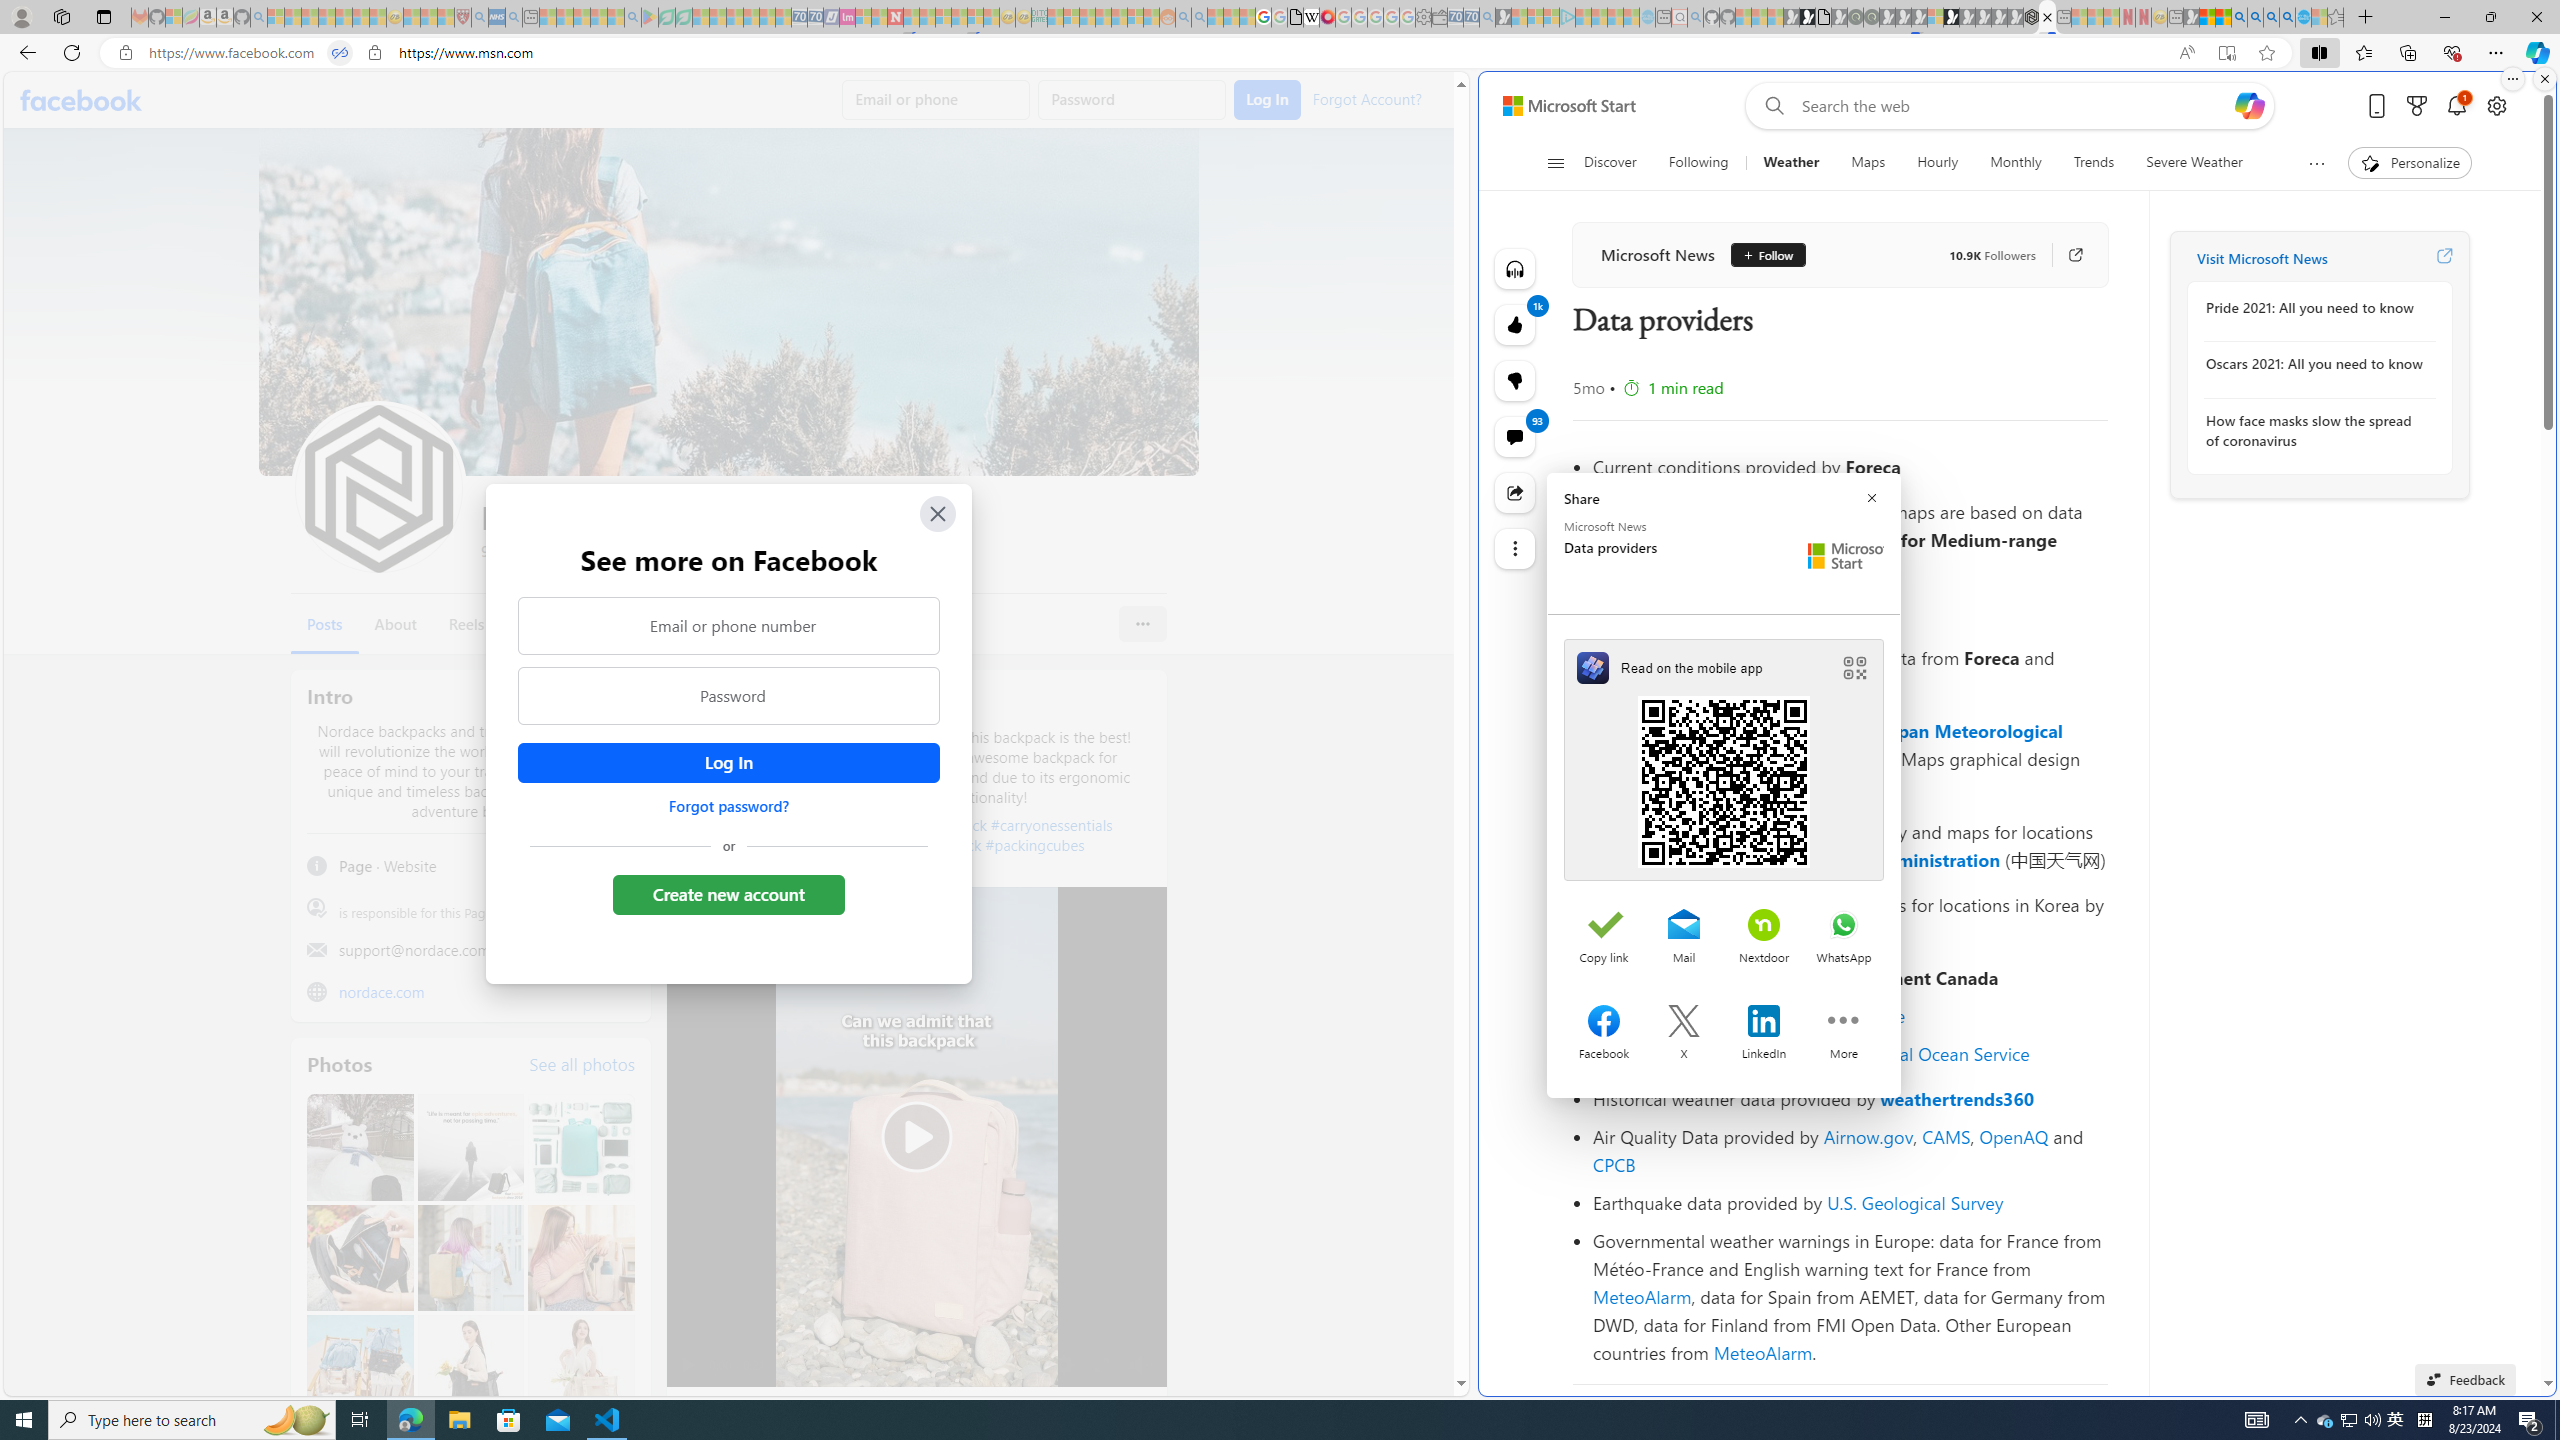 This screenshot has width=2560, height=1440. Describe the element at coordinates (1365, 98) in the screenshot. I see `Forgot Account?` at that location.